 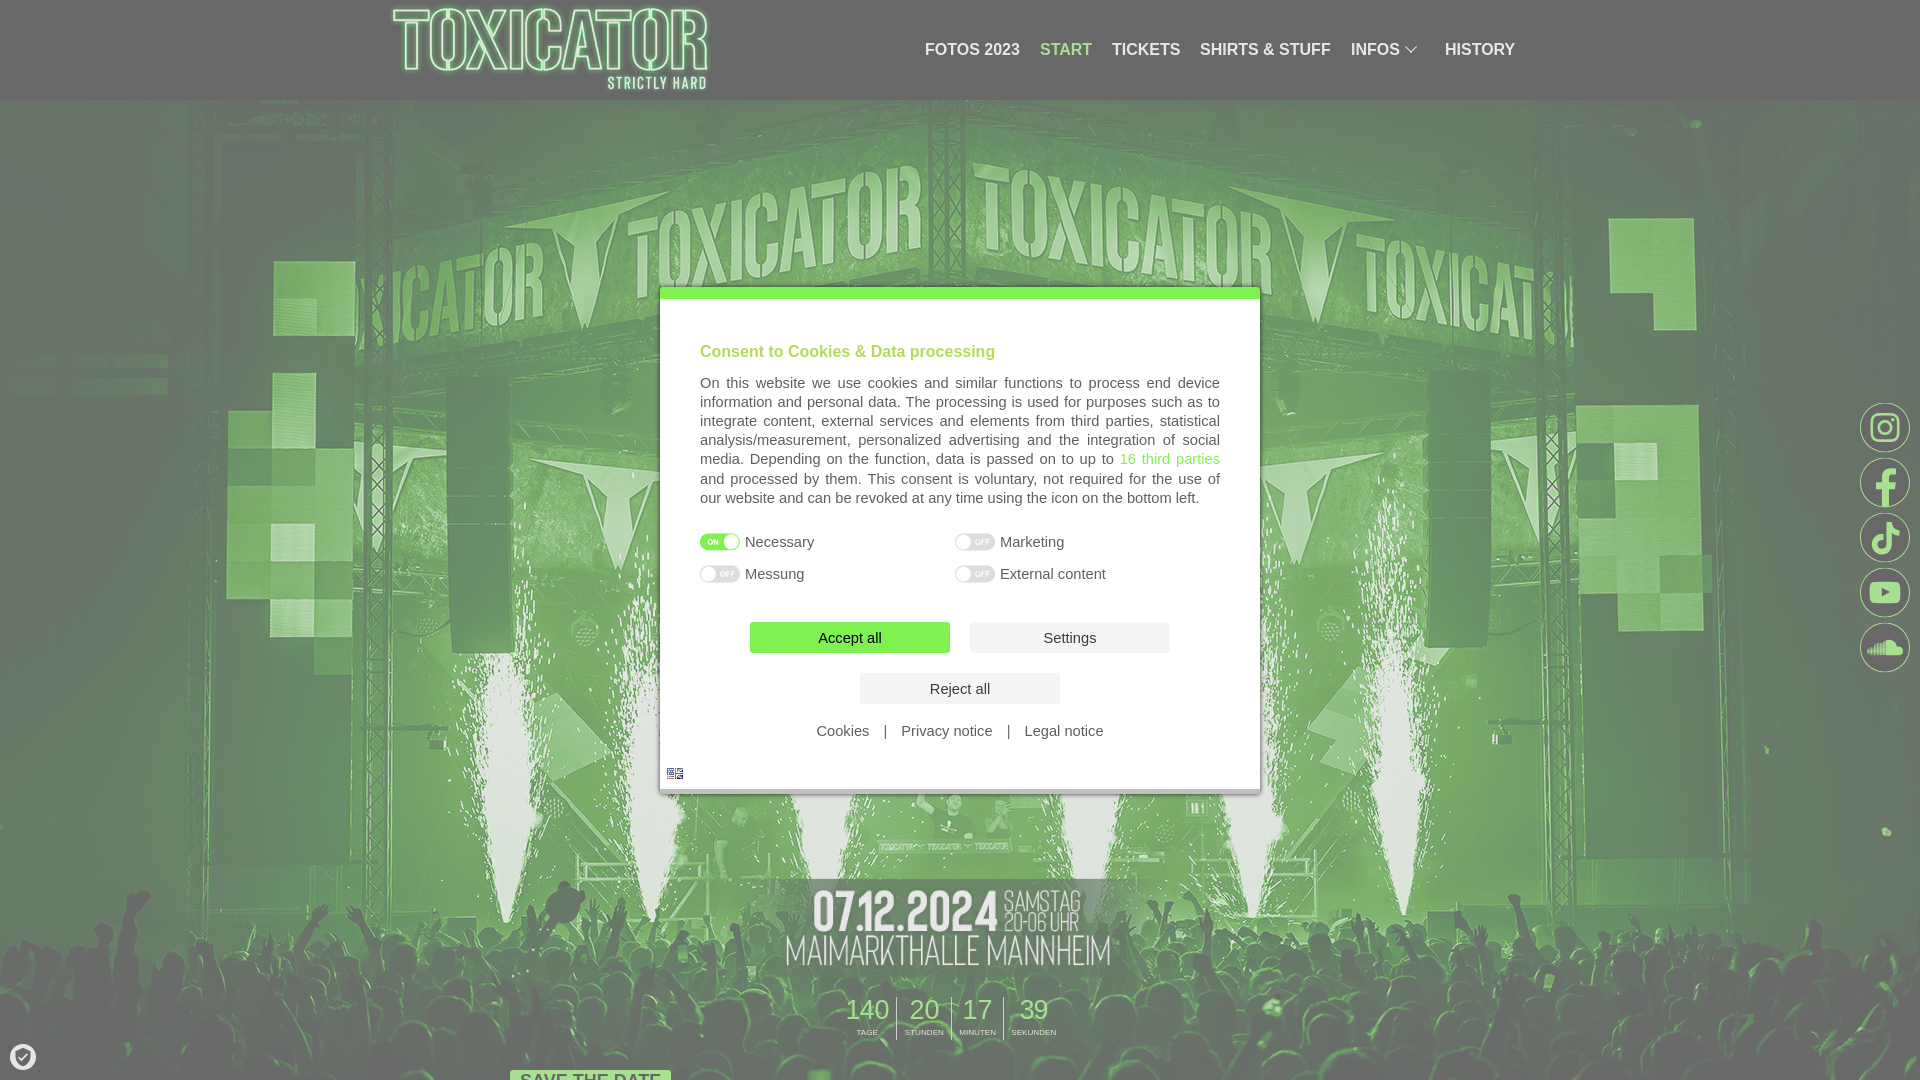 I want to click on Instagram, so click(x=1885, y=426).